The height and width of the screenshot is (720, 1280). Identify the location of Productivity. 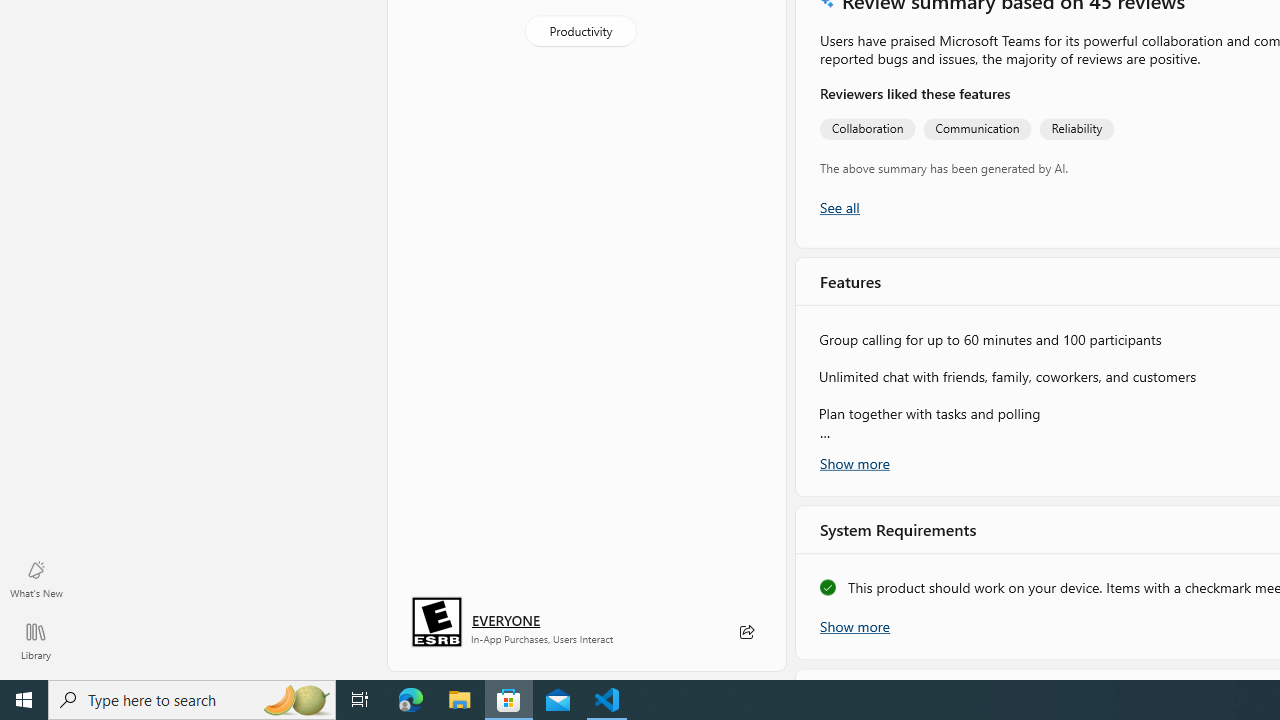
(580, 30).